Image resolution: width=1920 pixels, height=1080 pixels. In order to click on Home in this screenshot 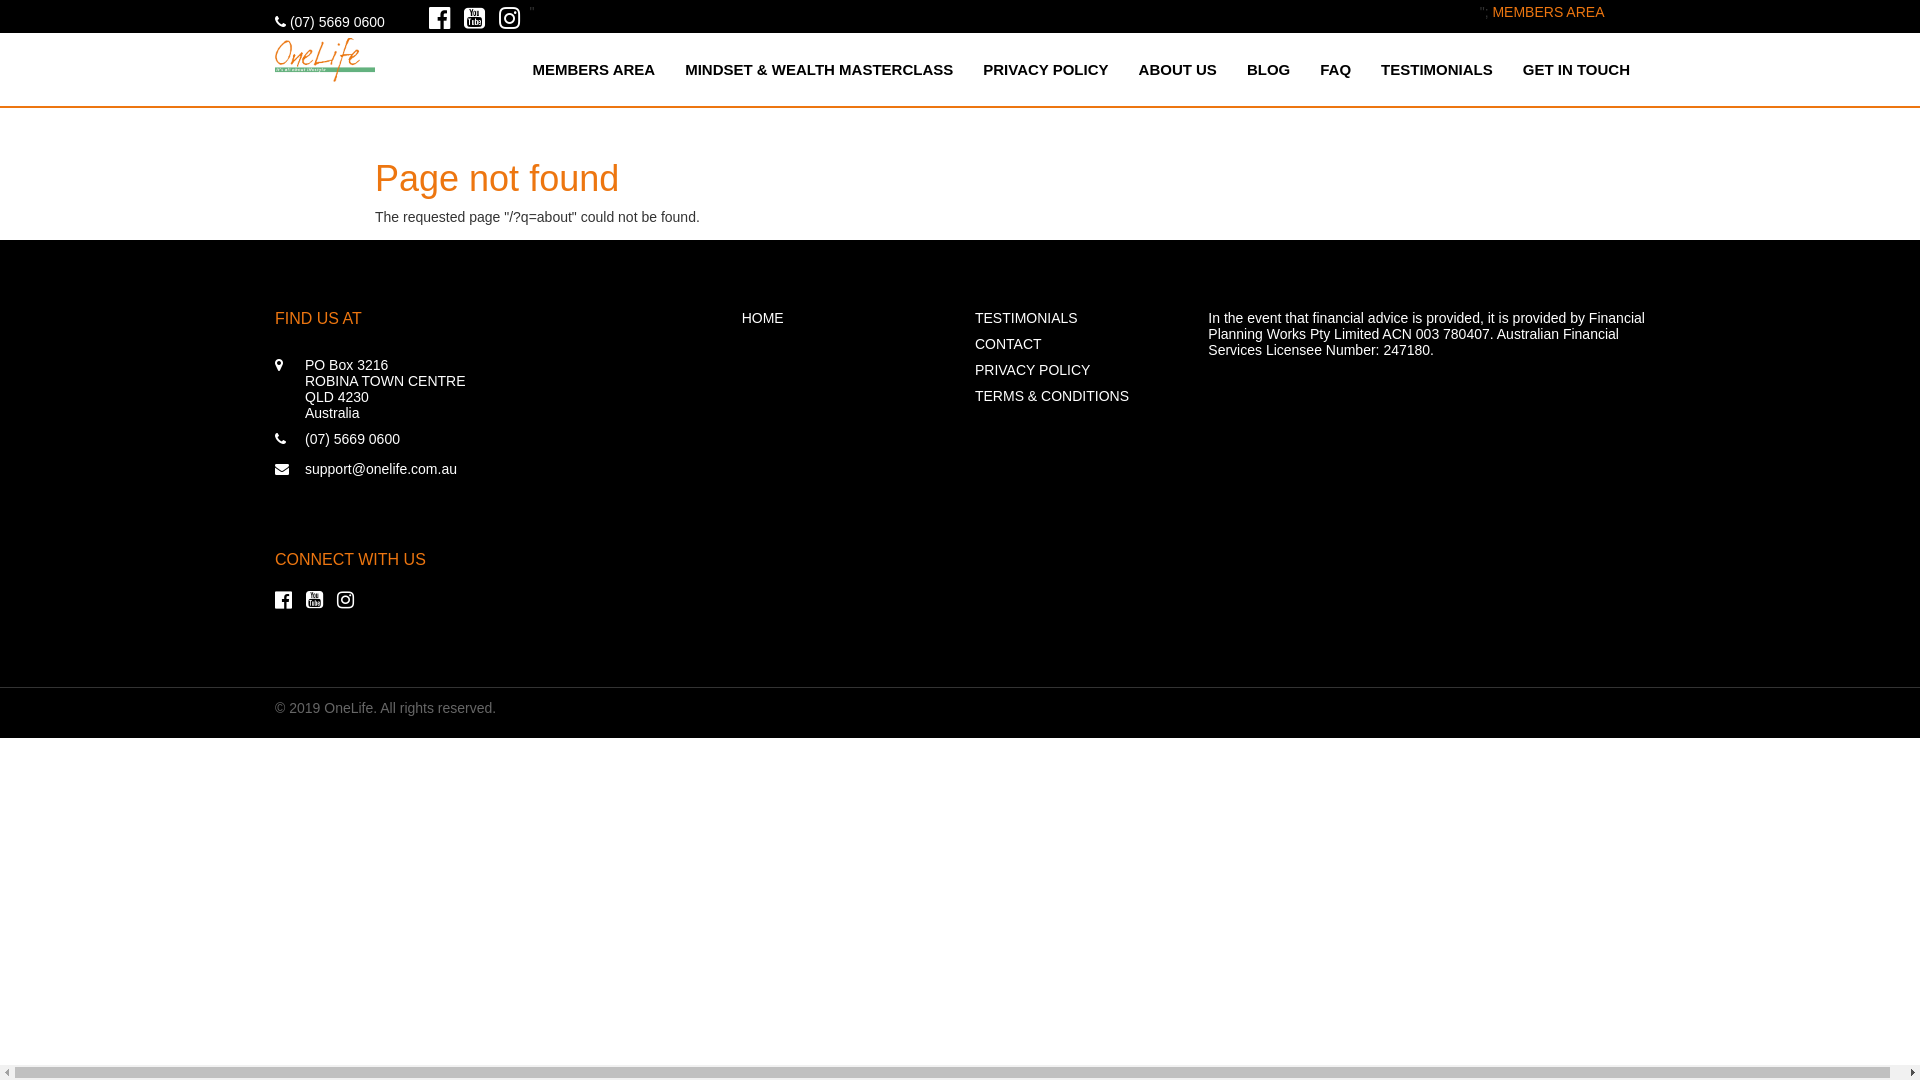, I will do `click(325, 56)`.